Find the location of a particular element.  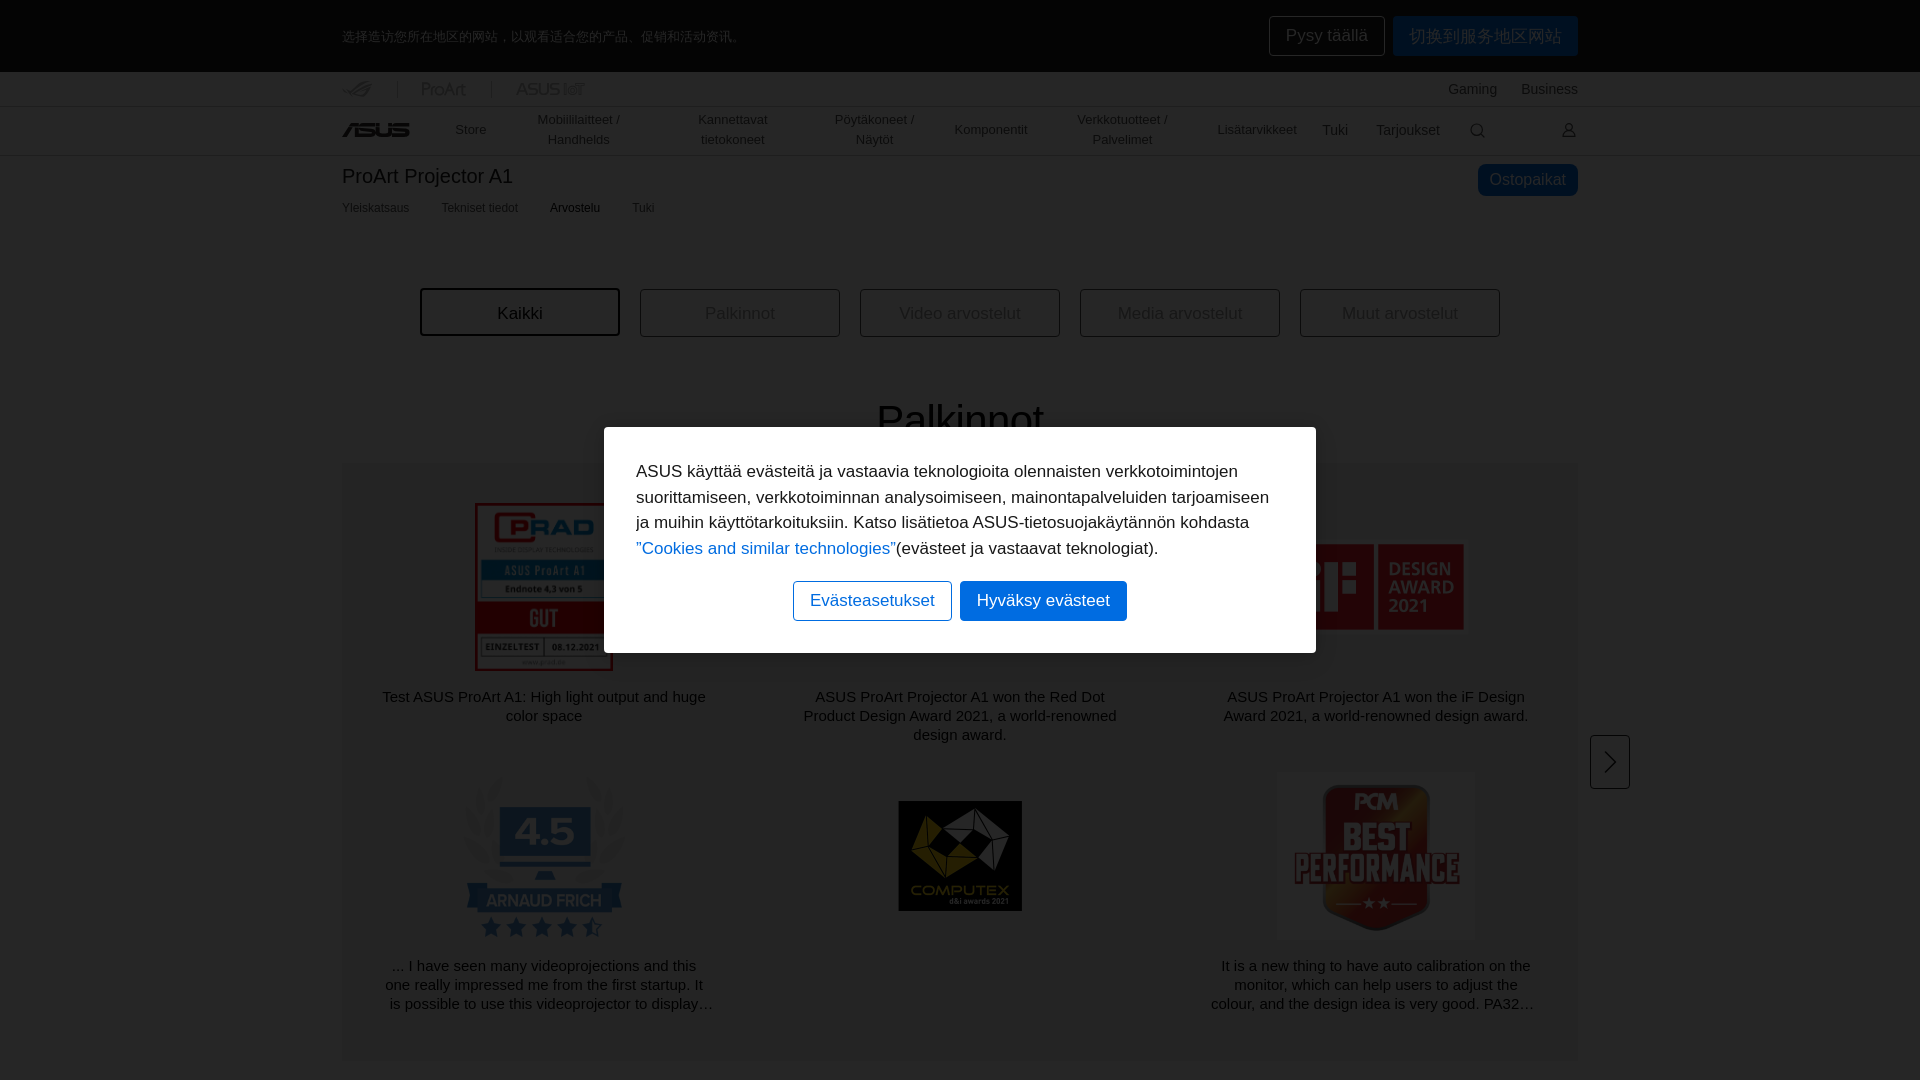

Tekniset tiedot is located at coordinates (480, 208).